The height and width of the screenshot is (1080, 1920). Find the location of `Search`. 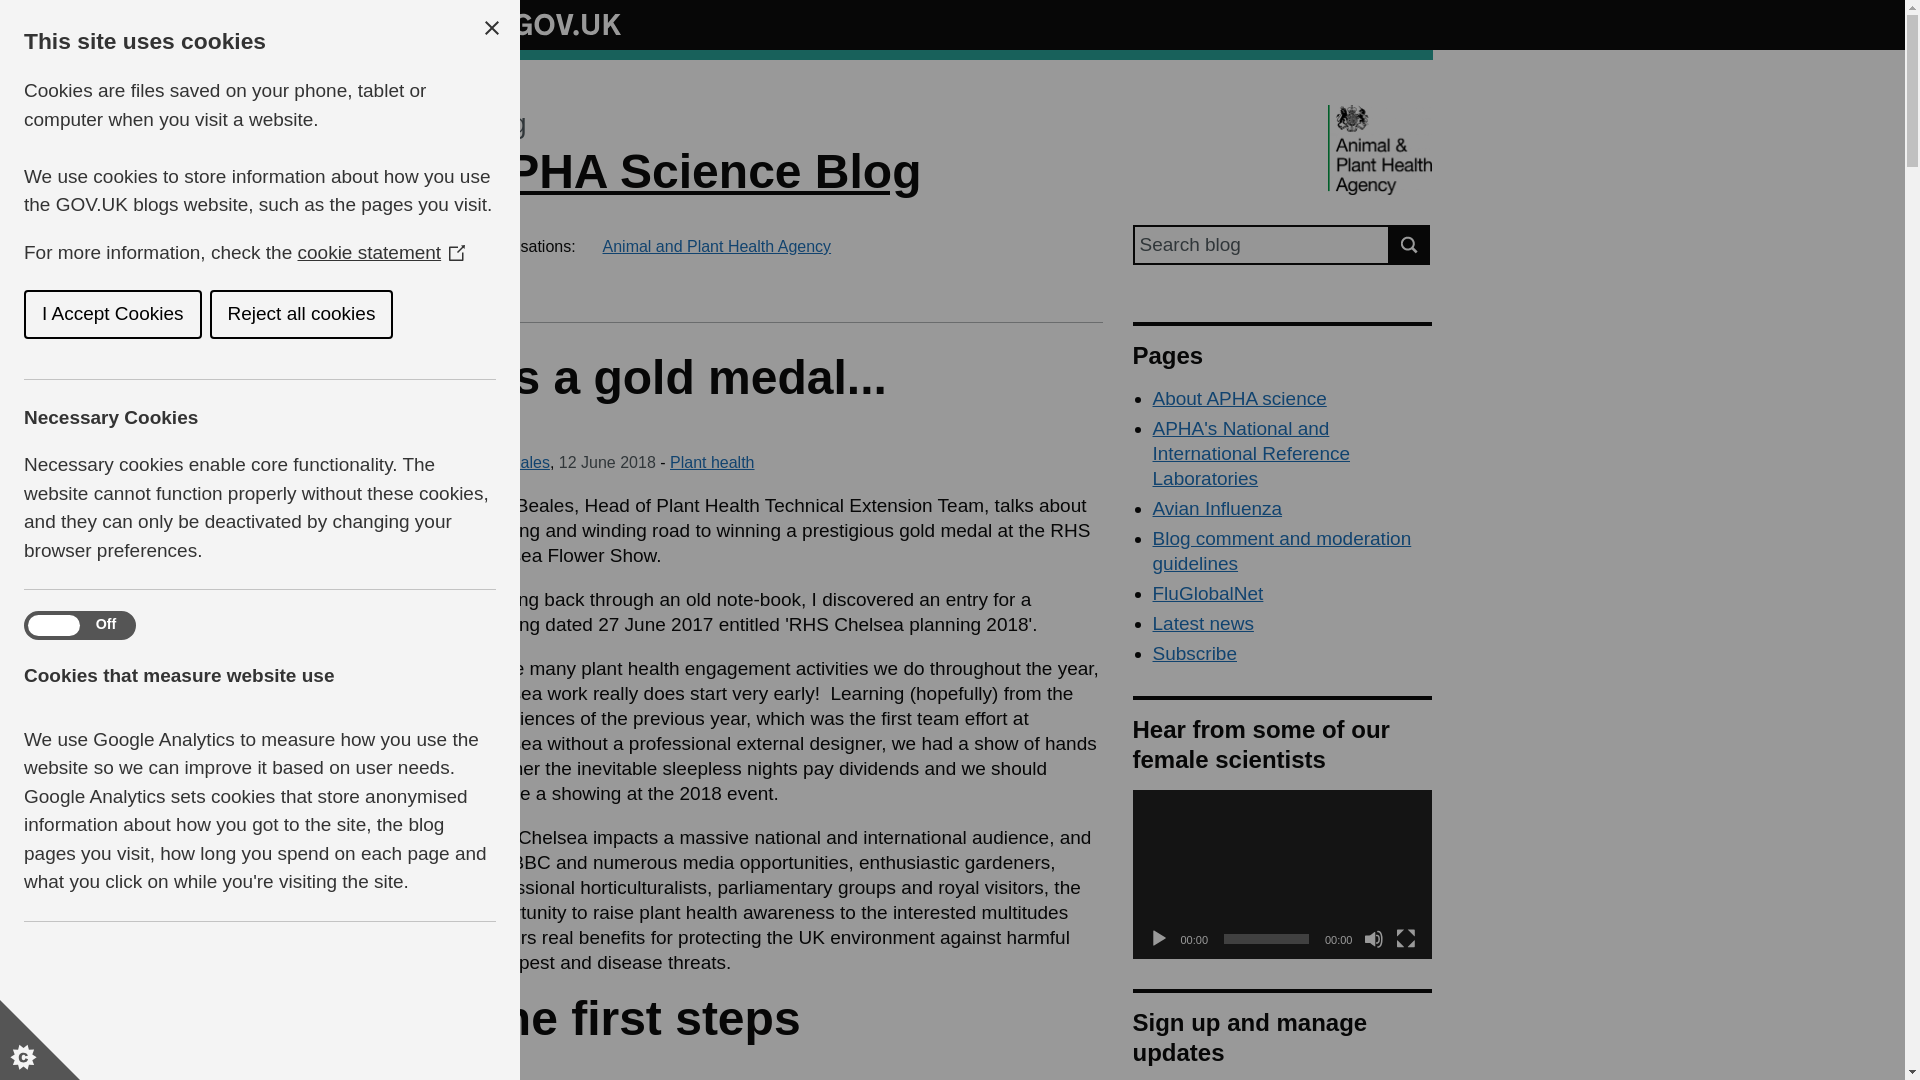

Search is located at coordinates (1410, 244).